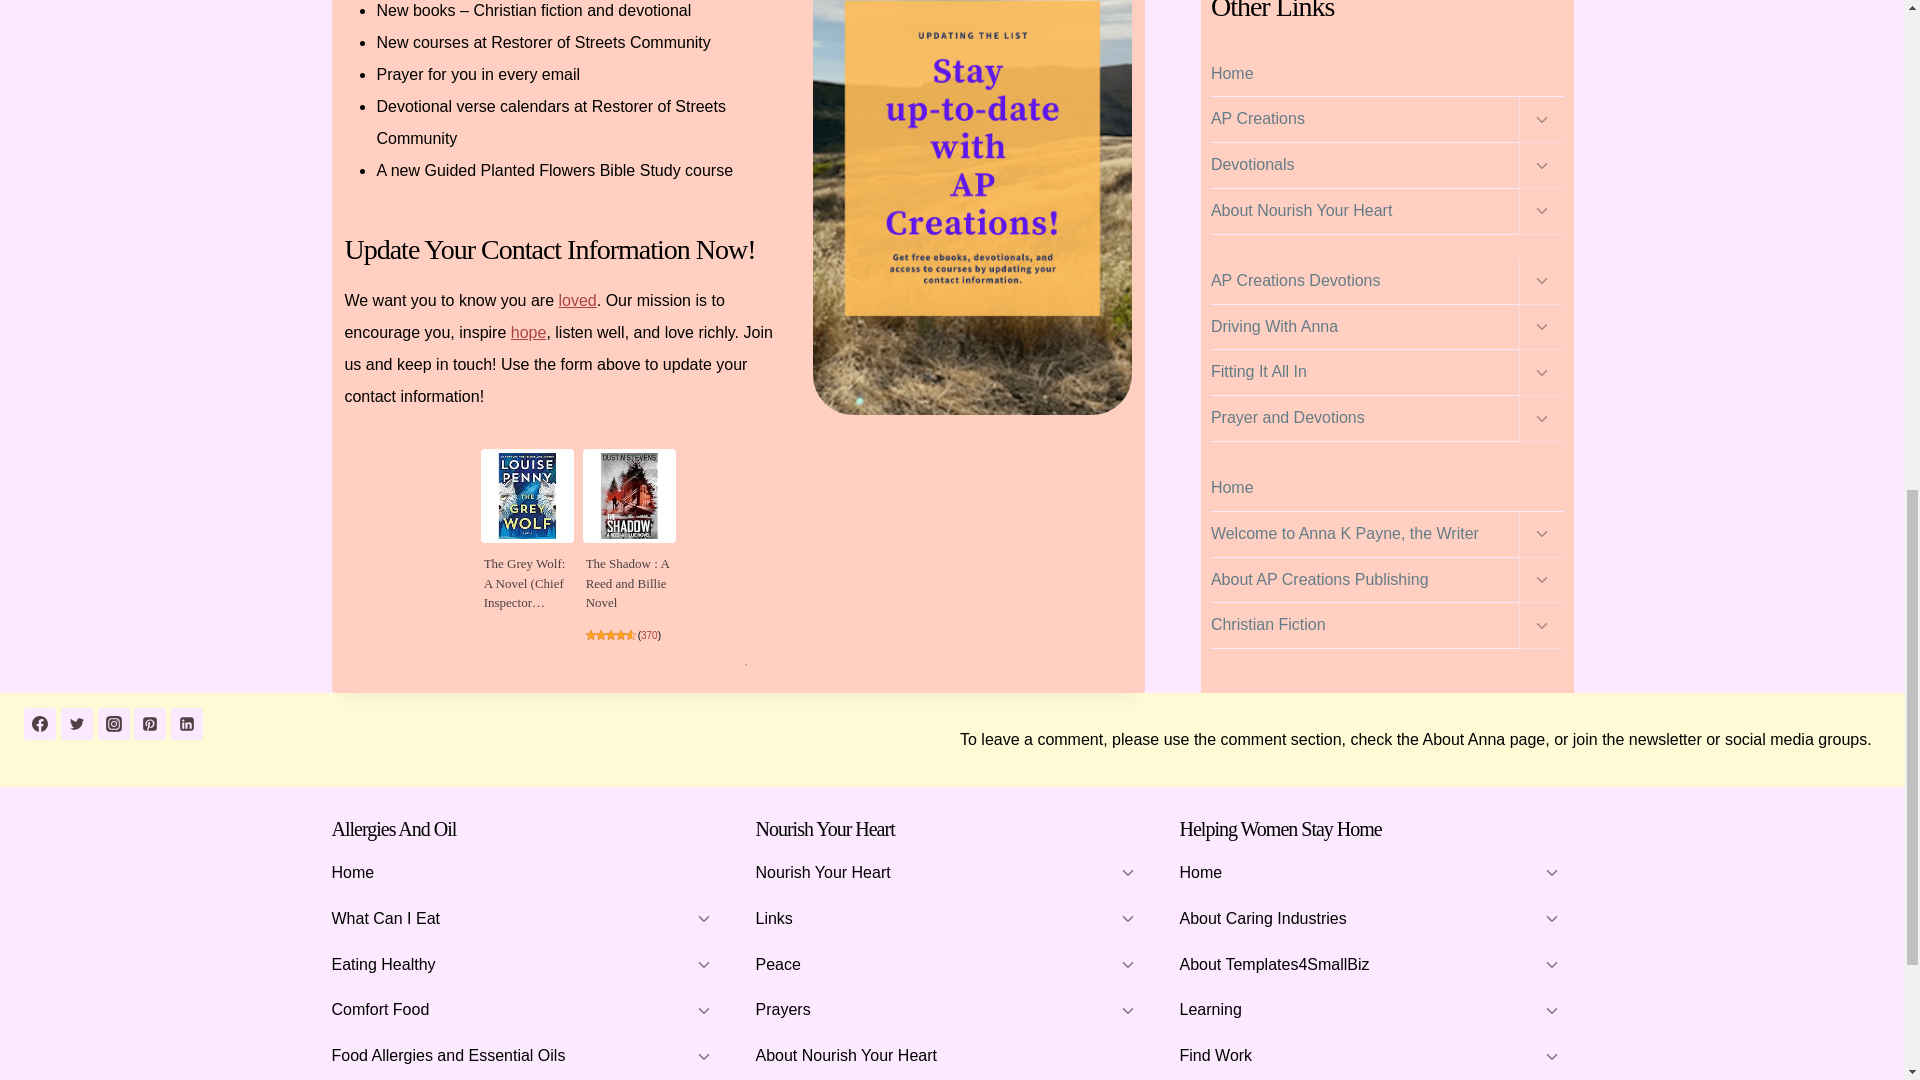 This screenshot has height=1080, width=1920. Describe the element at coordinates (576, 300) in the screenshot. I see `loved` at that location.